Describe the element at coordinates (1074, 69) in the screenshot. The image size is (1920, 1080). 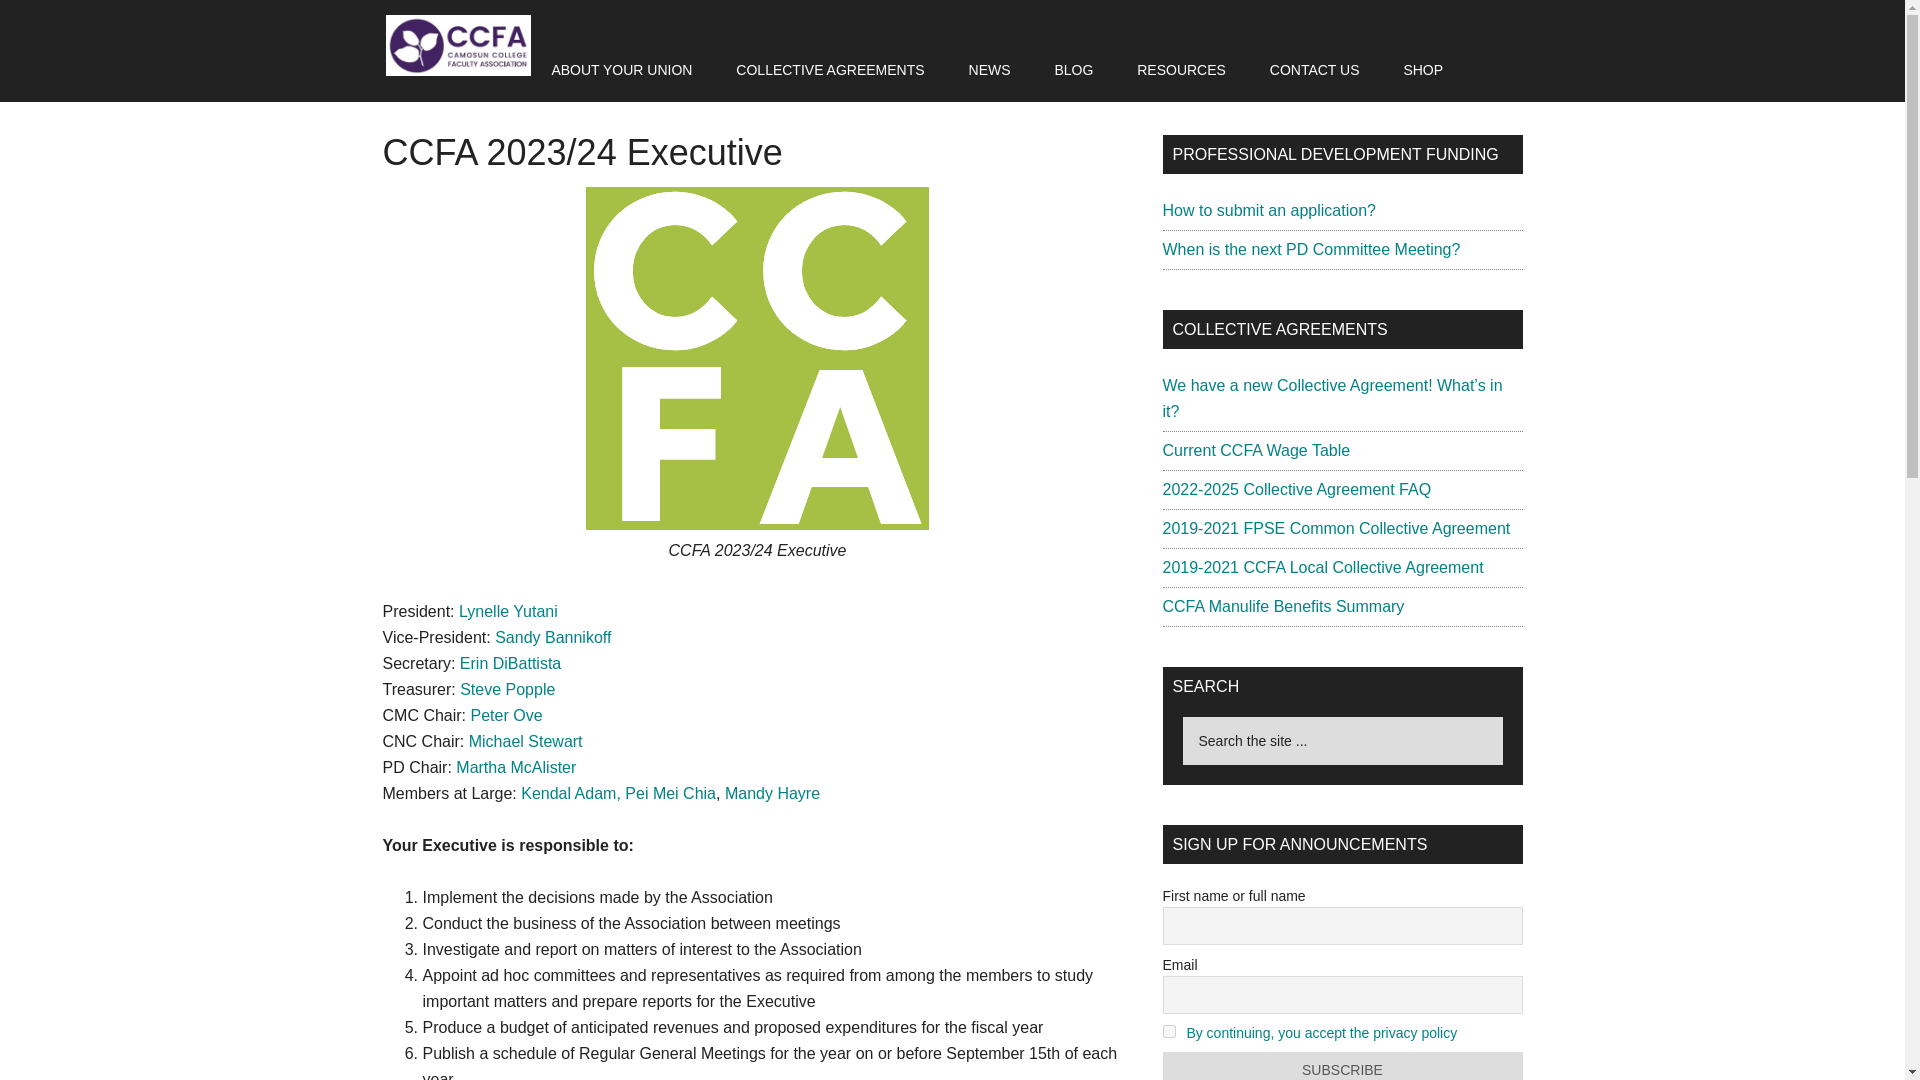
I see `BLOG` at that location.